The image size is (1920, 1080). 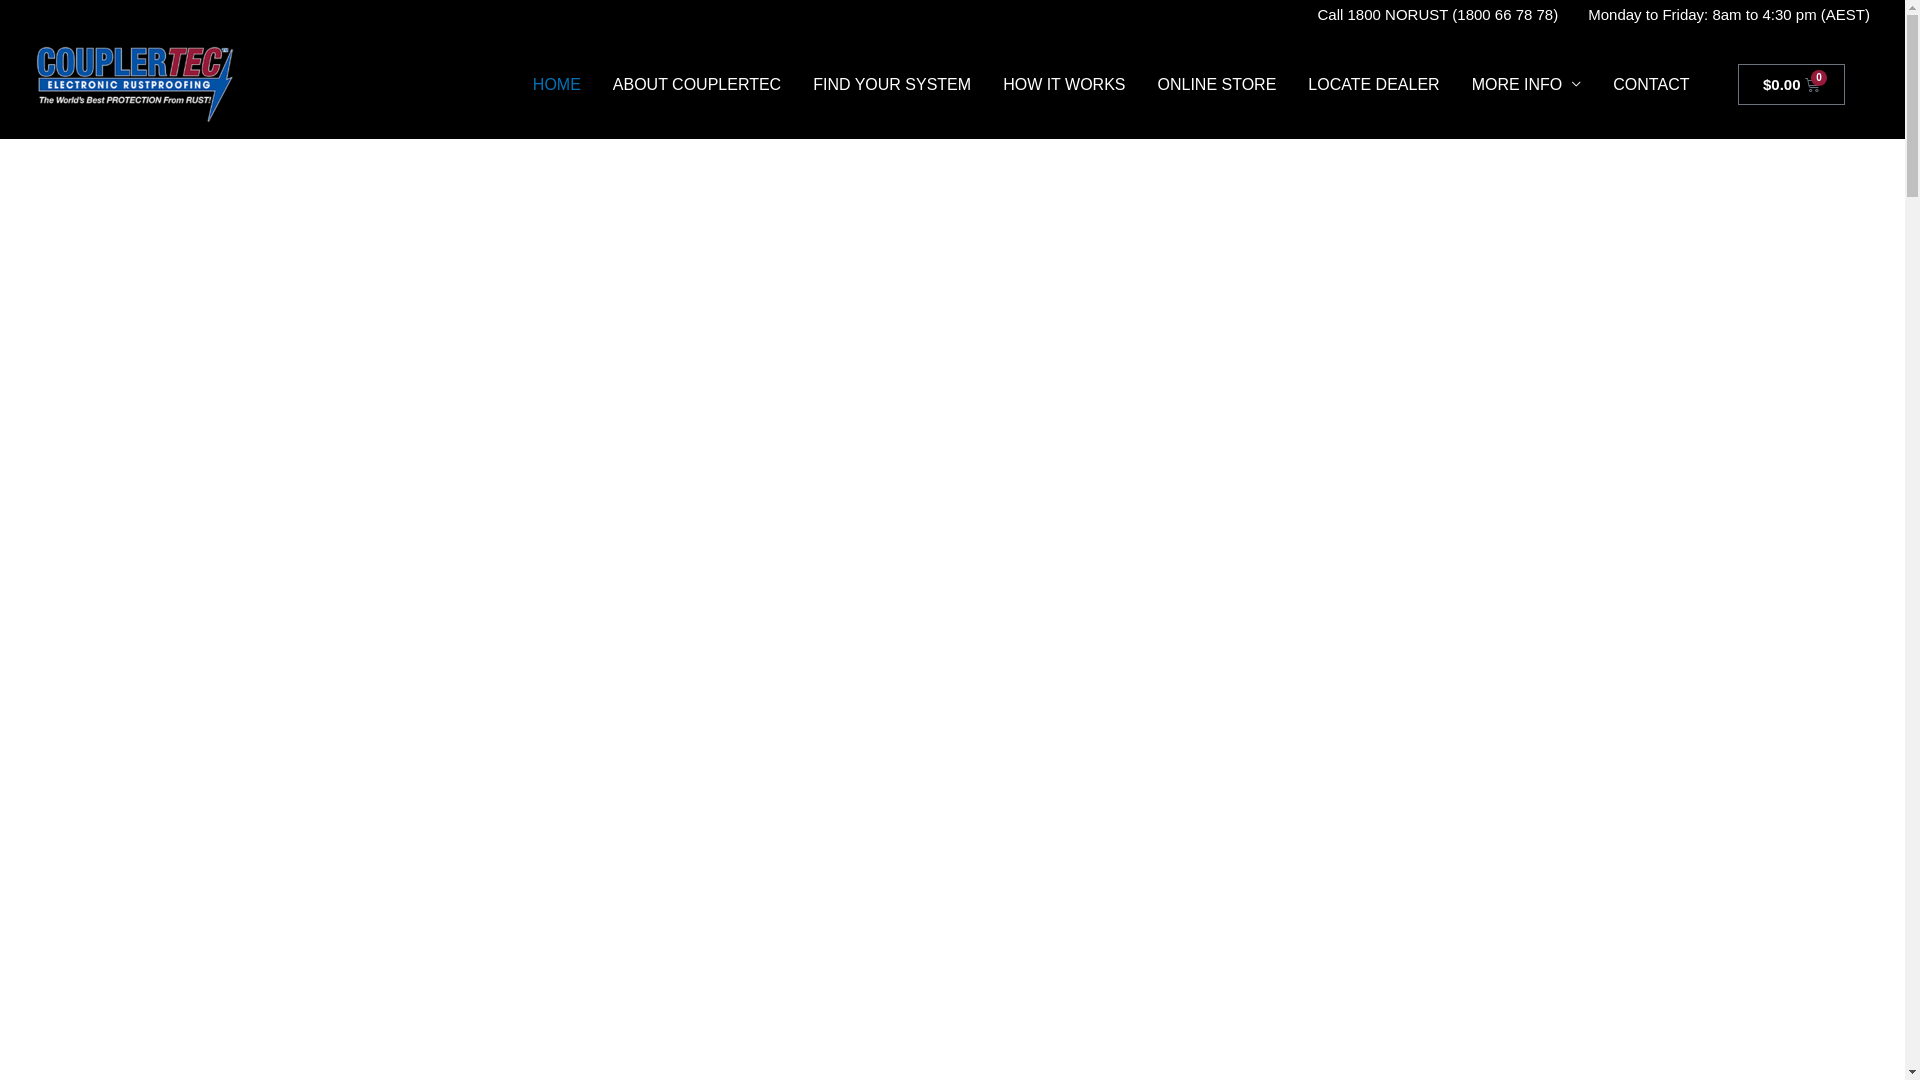 What do you see at coordinates (892, 84) in the screenshot?
I see `FIND YOUR SYSTEM` at bounding box center [892, 84].